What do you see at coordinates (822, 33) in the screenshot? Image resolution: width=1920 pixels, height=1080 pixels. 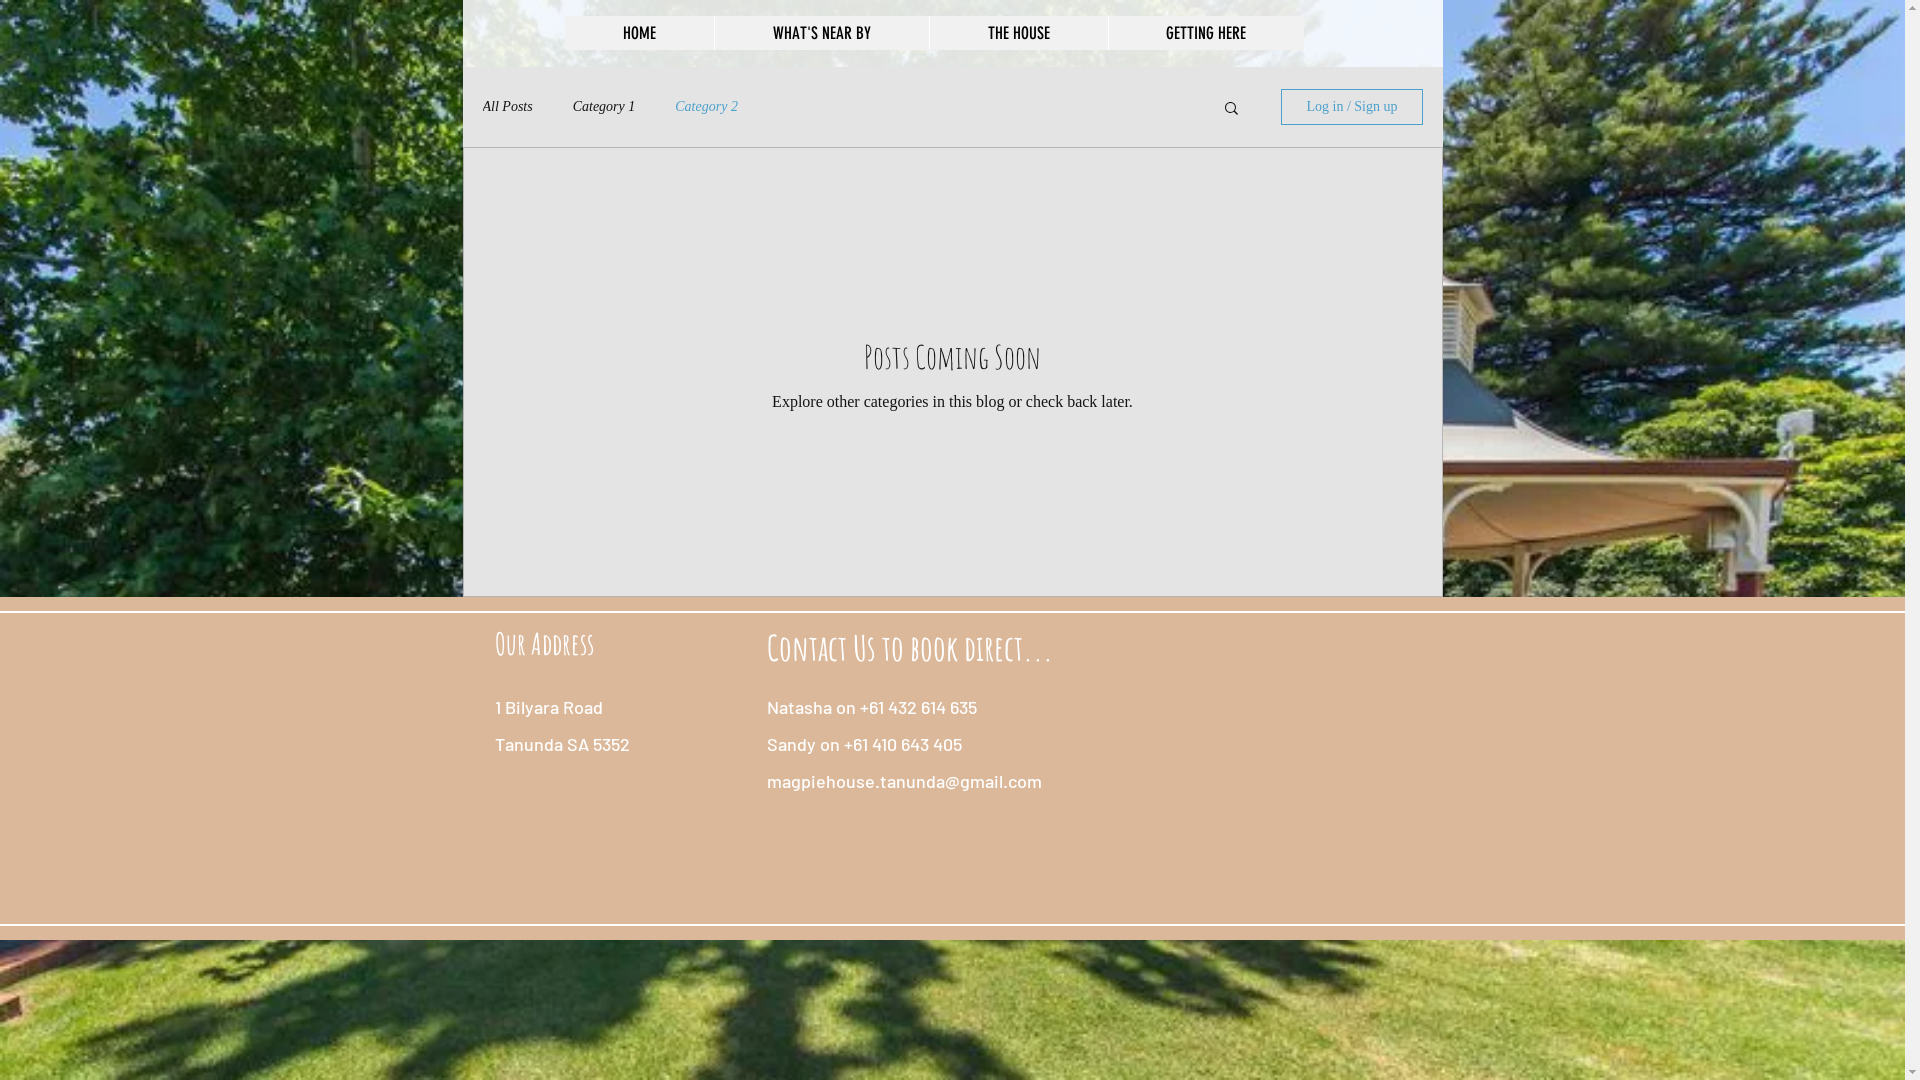 I see `WHAT'S NEAR BY` at bounding box center [822, 33].